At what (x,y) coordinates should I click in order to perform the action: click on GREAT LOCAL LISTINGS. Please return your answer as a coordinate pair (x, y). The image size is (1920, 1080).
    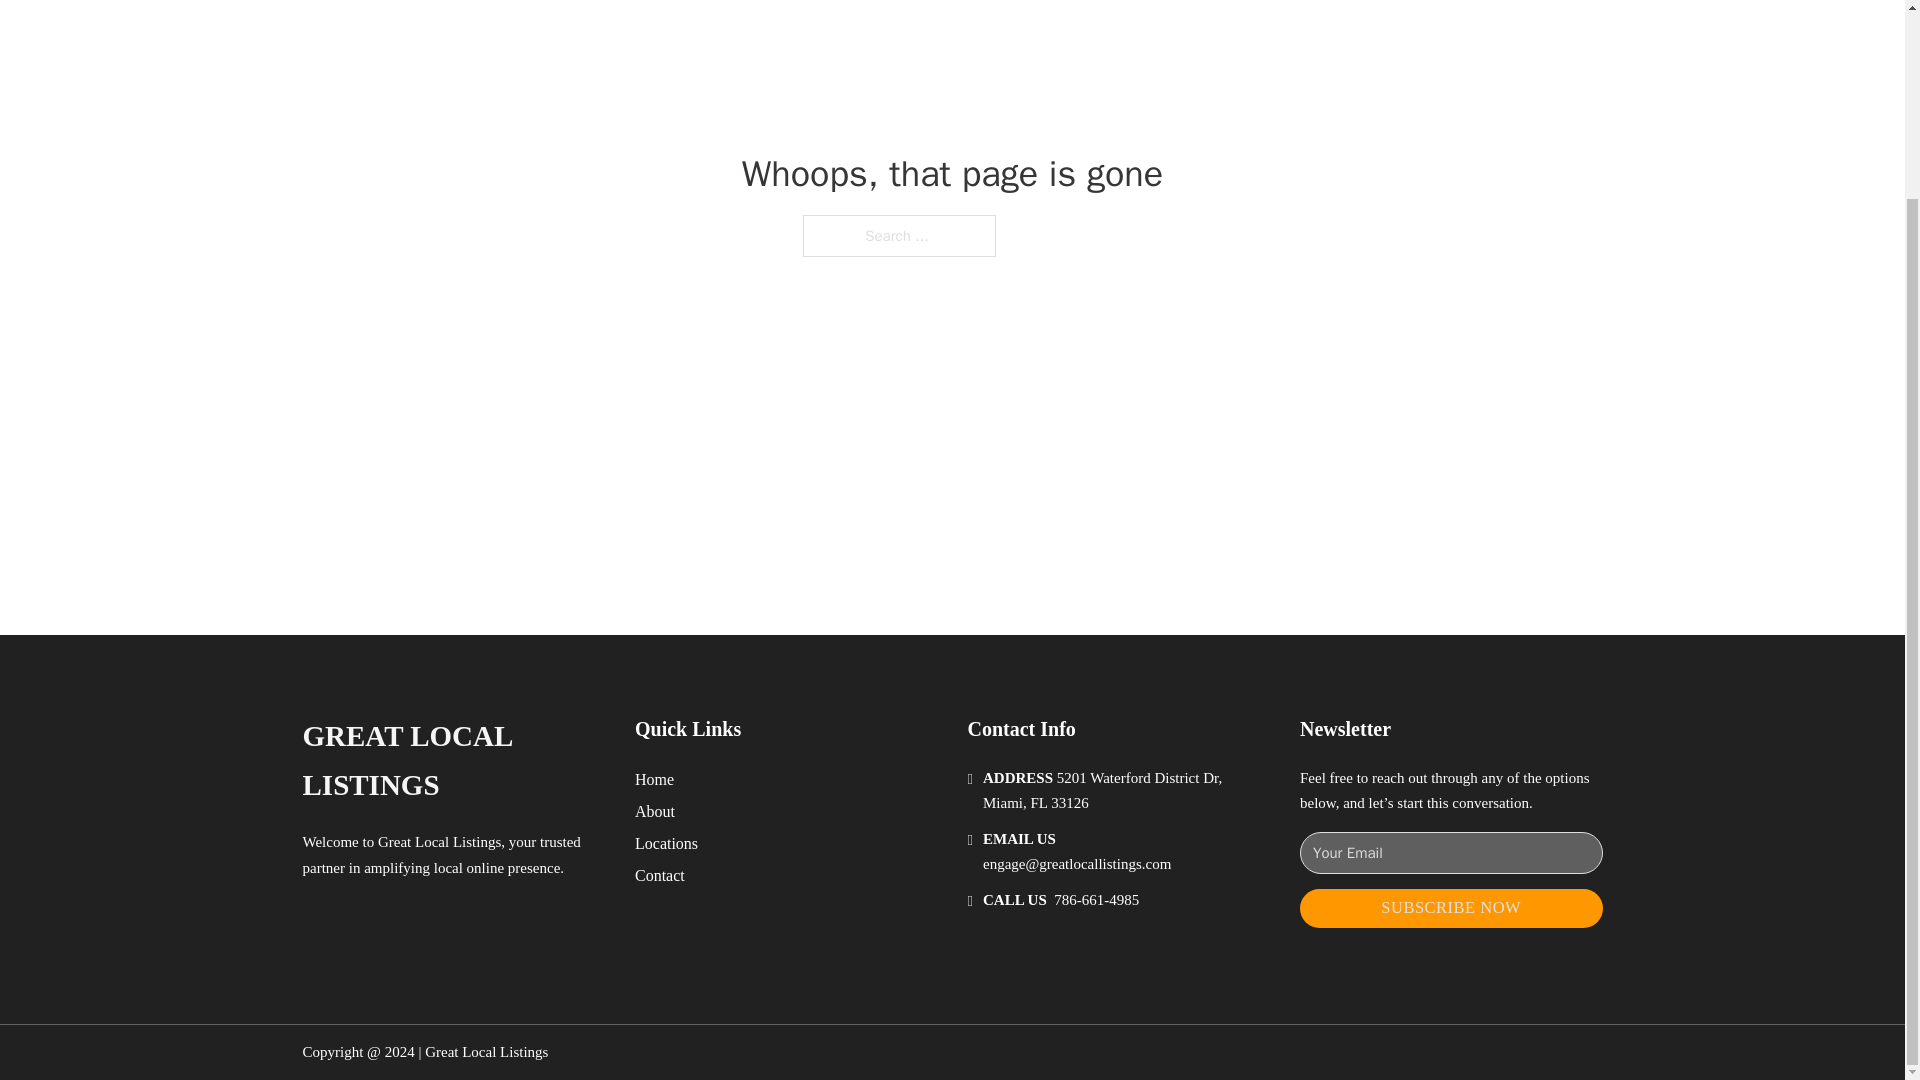
    Looking at the image, I should click on (452, 761).